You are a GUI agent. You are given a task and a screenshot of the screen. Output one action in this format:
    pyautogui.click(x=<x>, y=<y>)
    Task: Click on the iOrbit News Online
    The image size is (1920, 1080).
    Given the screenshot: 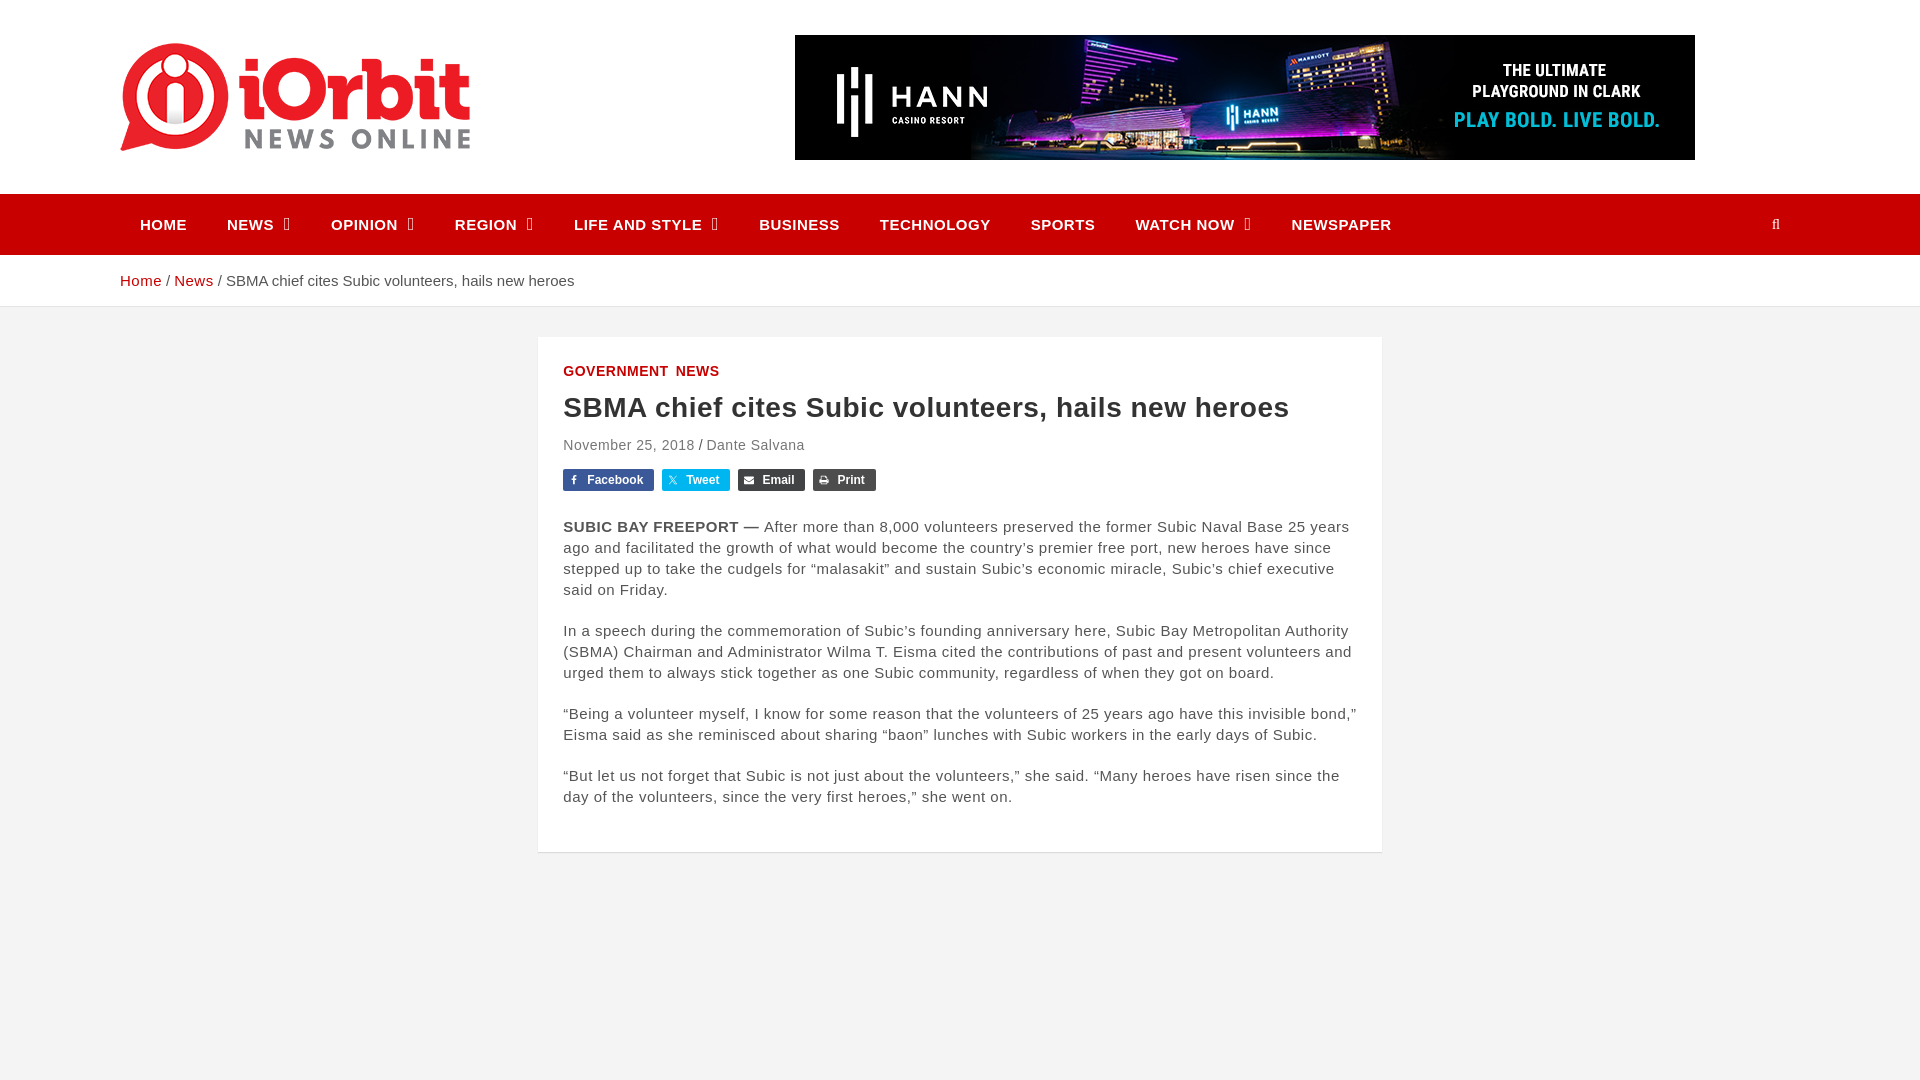 What is the action you would take?
    pyautogui.click(x=303, y=190)
    